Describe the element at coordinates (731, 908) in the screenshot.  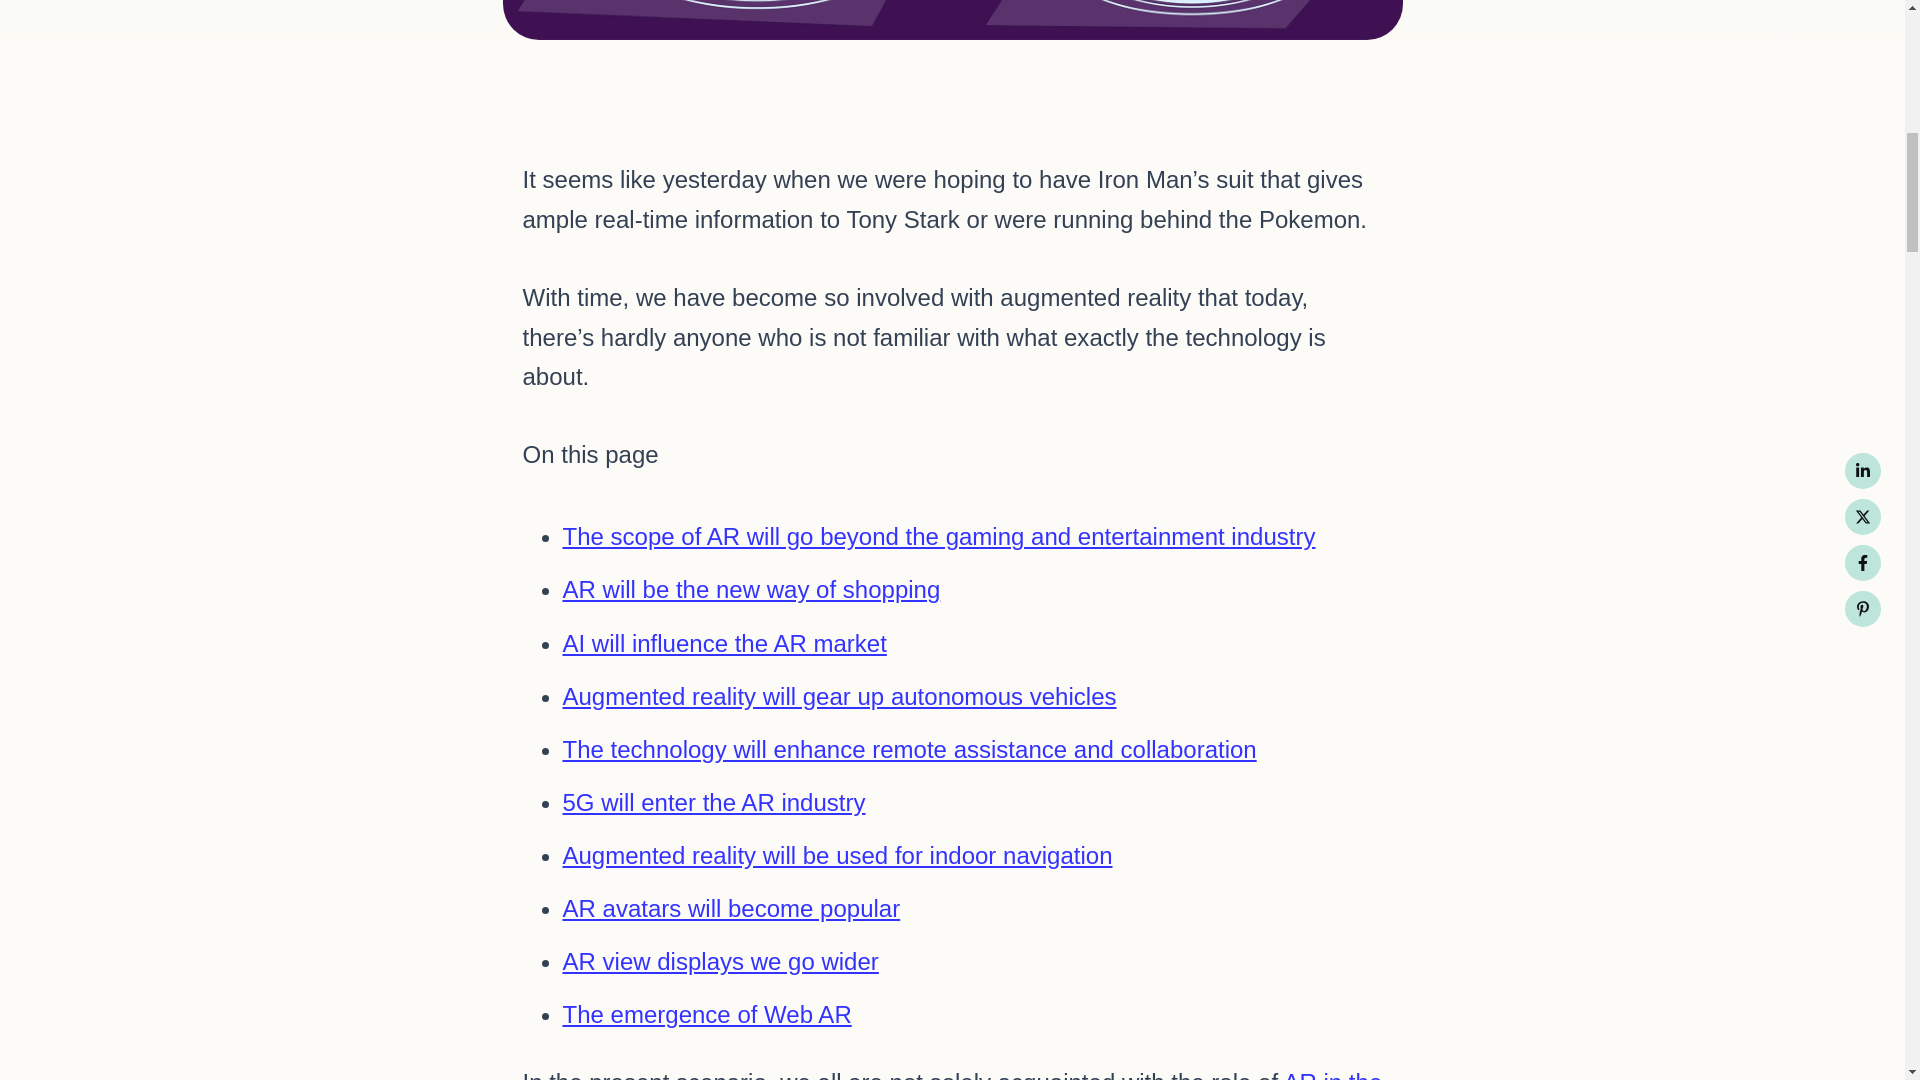
I see `AR avatars will become popular` at that location.